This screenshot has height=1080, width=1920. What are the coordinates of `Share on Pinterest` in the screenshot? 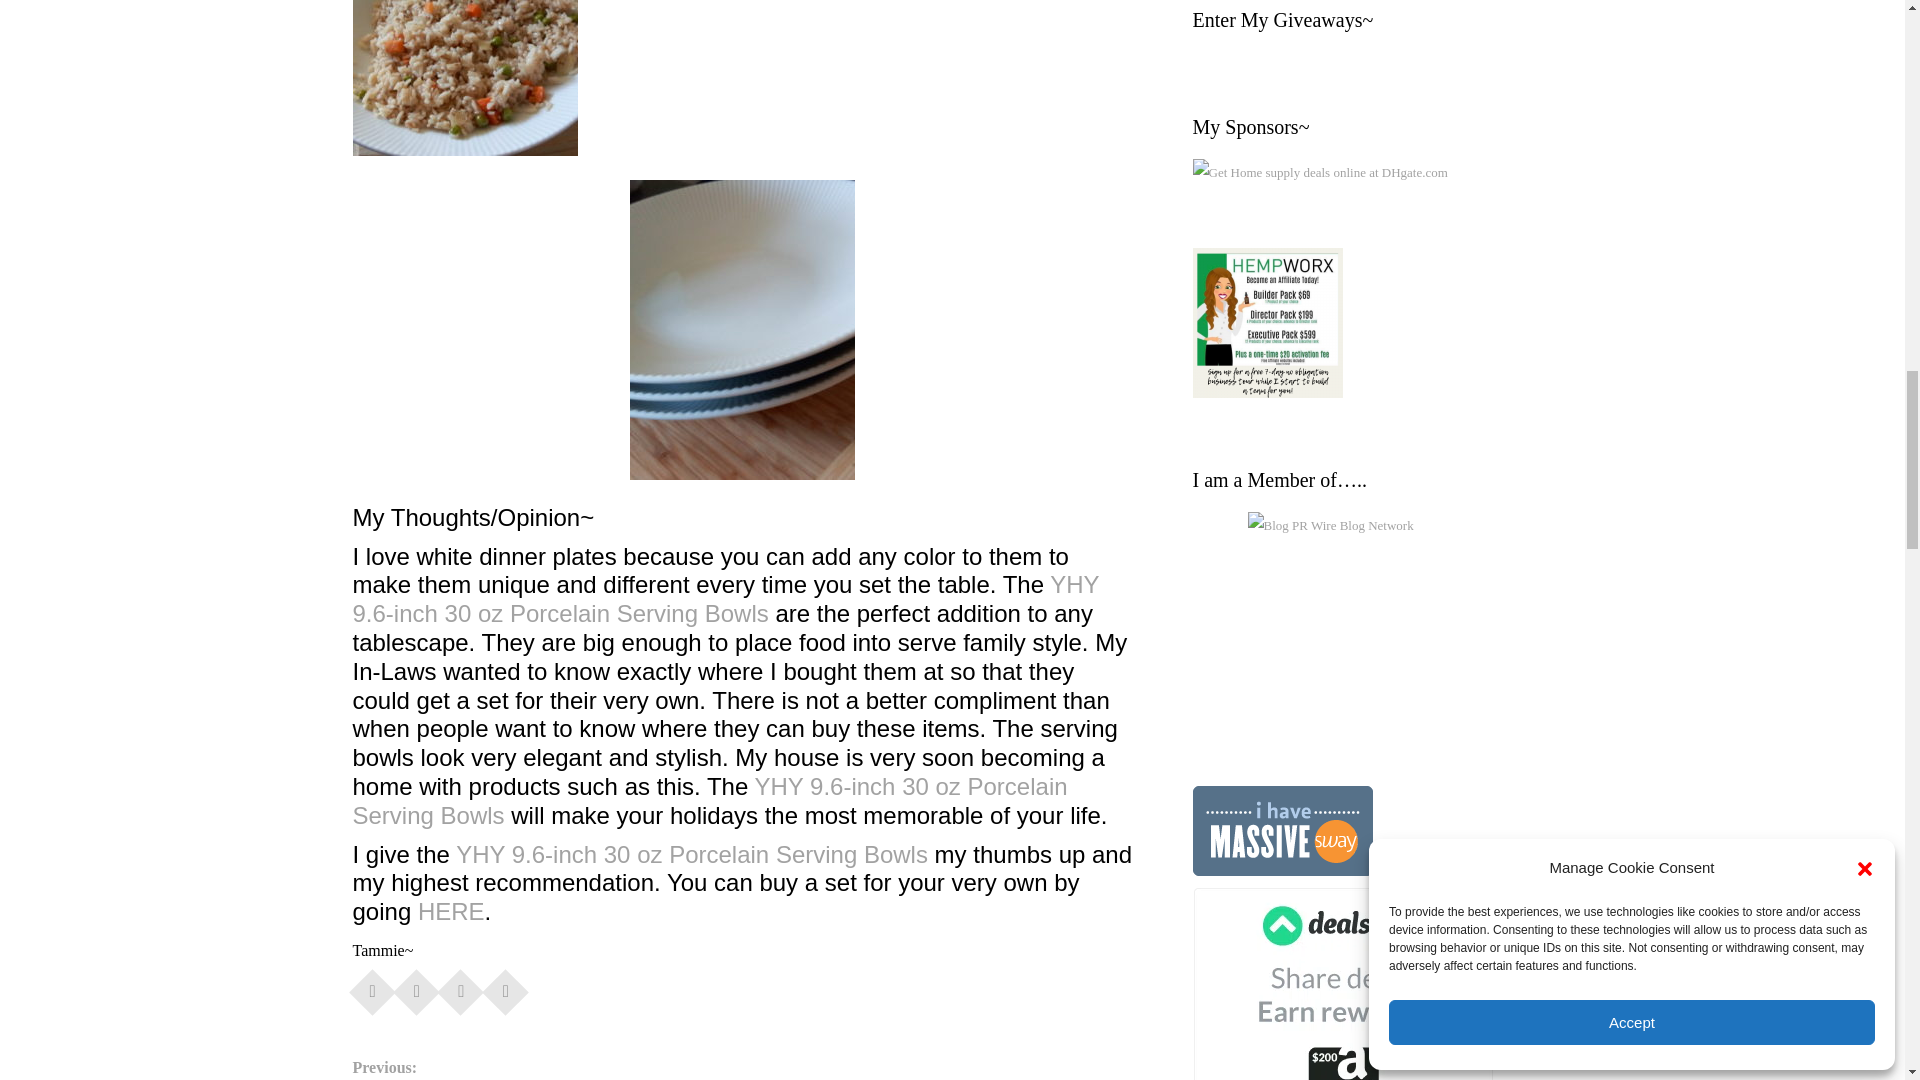 It's located at (460, 986).